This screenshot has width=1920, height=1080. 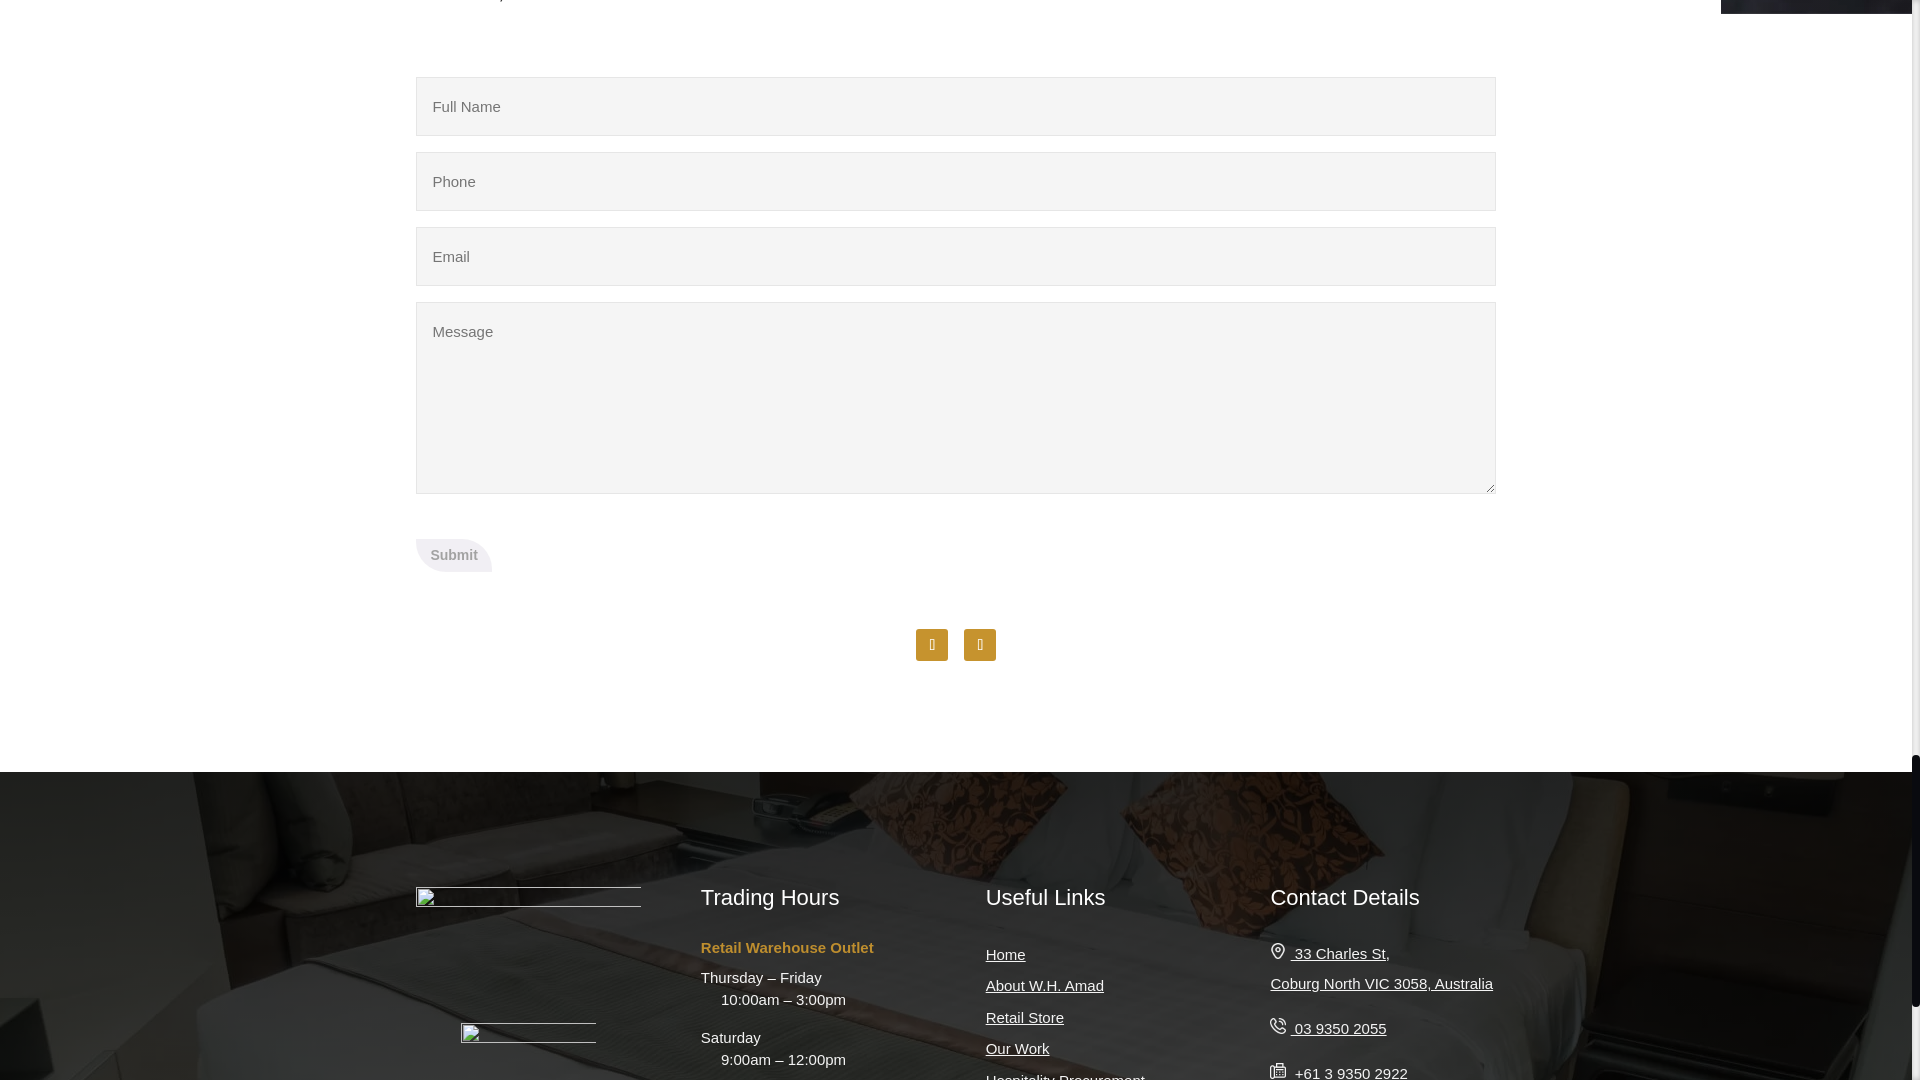 What do you see at coordinates (932, 644) in the screenshot?
I see `Follow on Facebook` at bounding box center [932, 644].